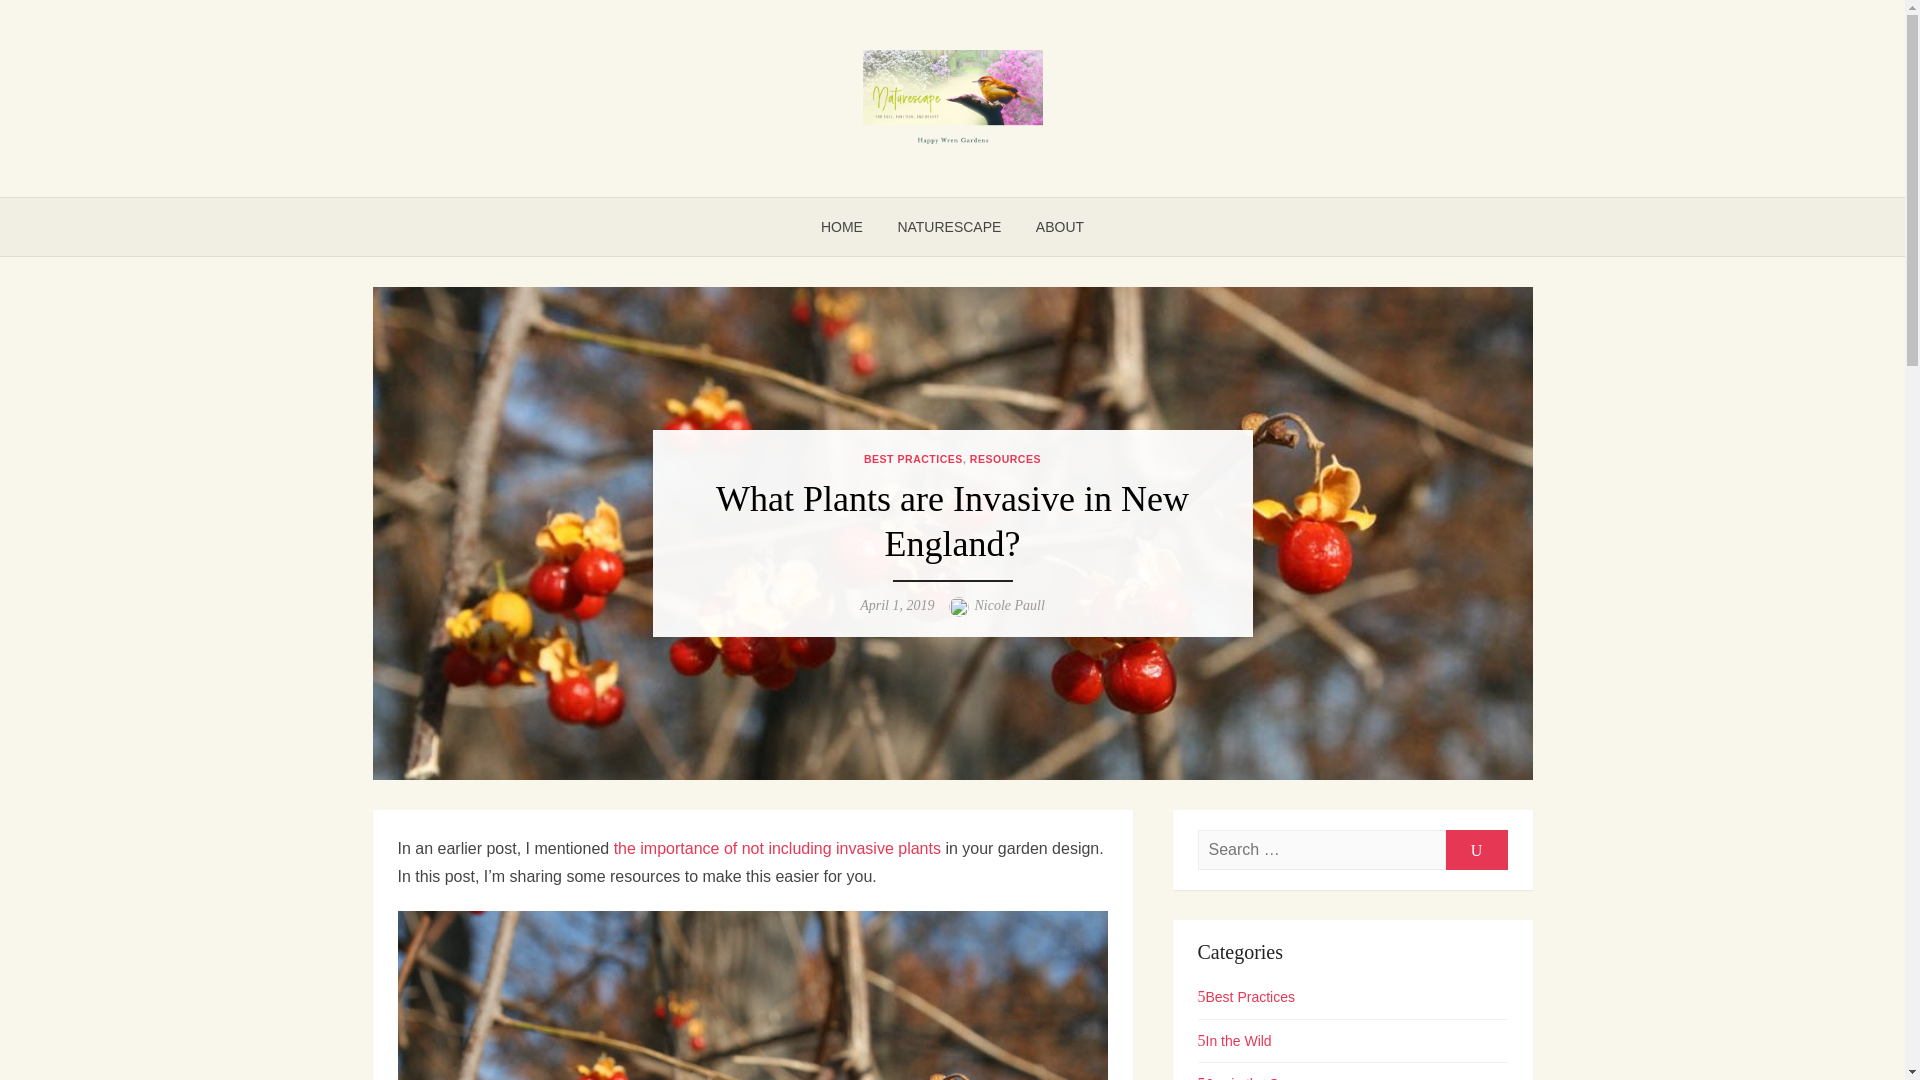 This screenshot has width=1920, height=1080. I want to click on April 1, 2019, so click(896, 606).